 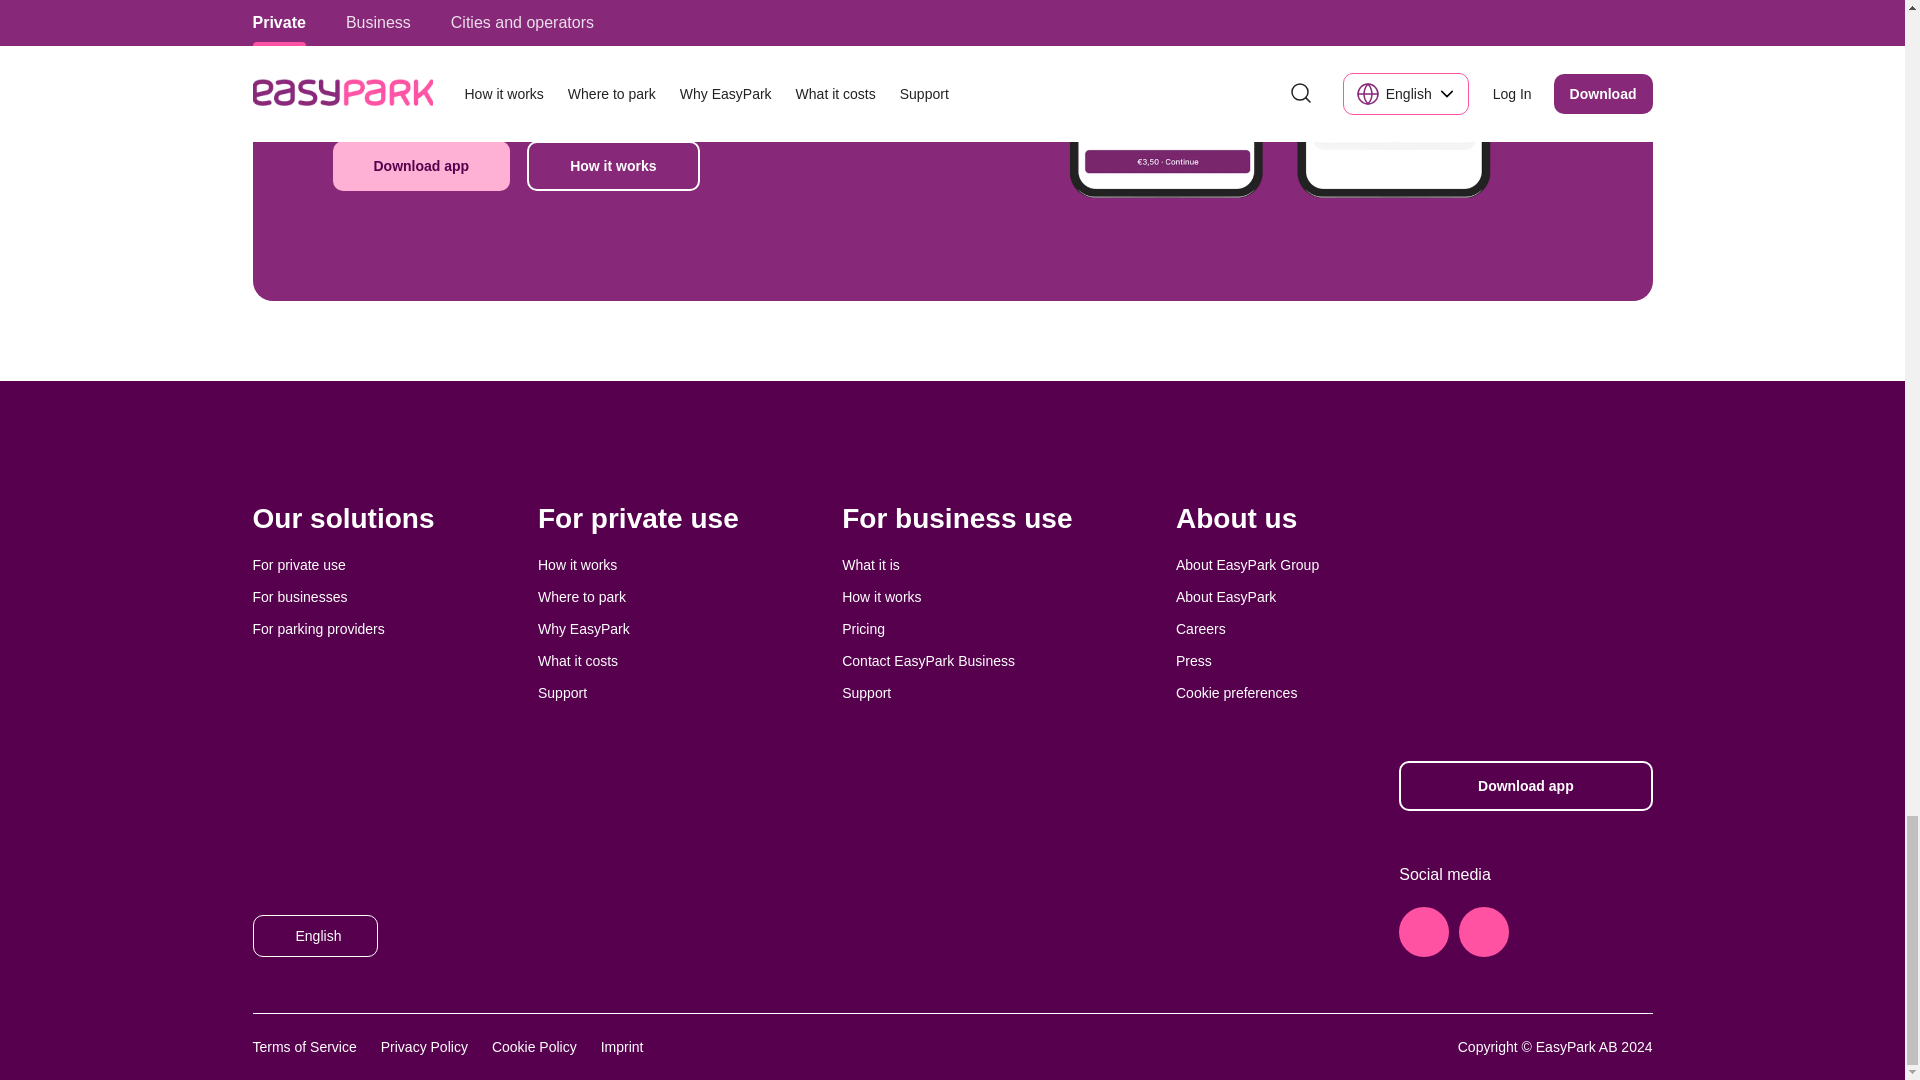 I want to click on About EasyPark, so click(x=1226, y=596).